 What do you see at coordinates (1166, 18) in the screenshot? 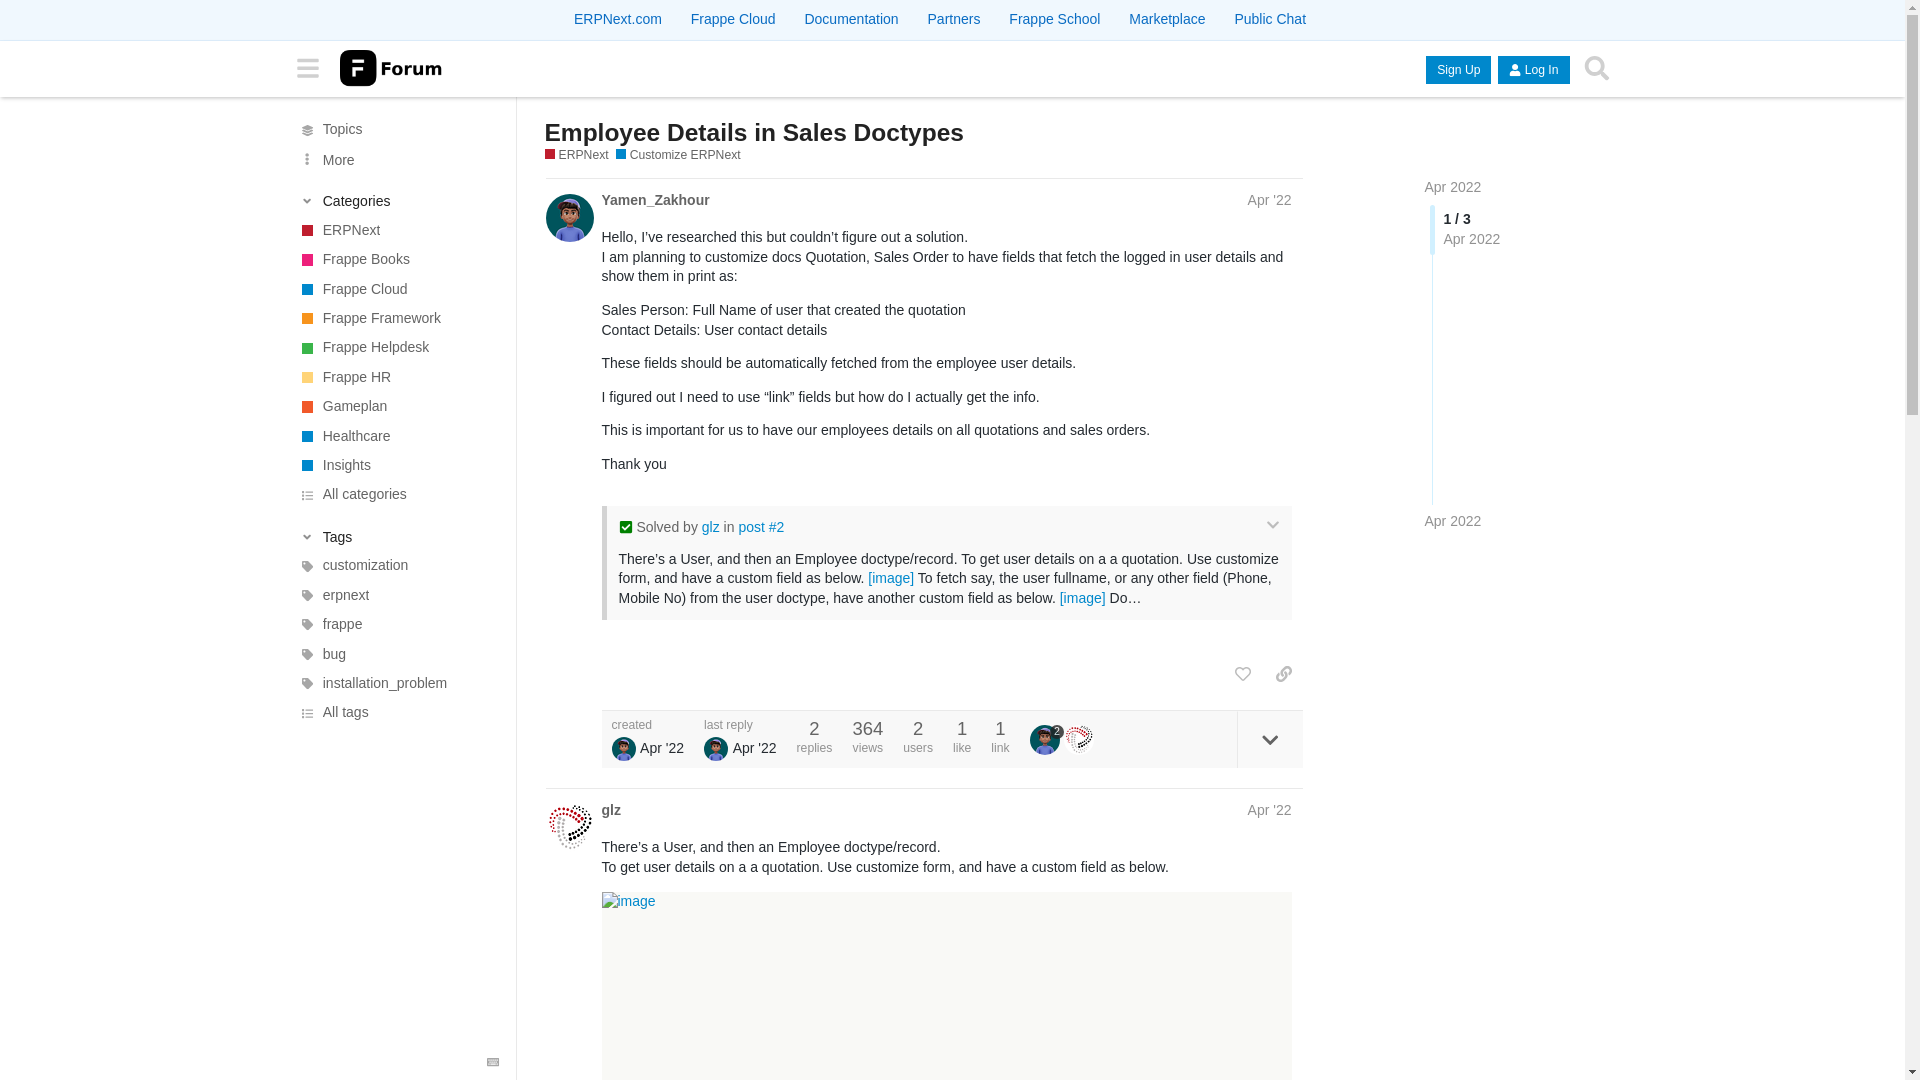
I see `Marketplace` at bounding box center [1166, 18].